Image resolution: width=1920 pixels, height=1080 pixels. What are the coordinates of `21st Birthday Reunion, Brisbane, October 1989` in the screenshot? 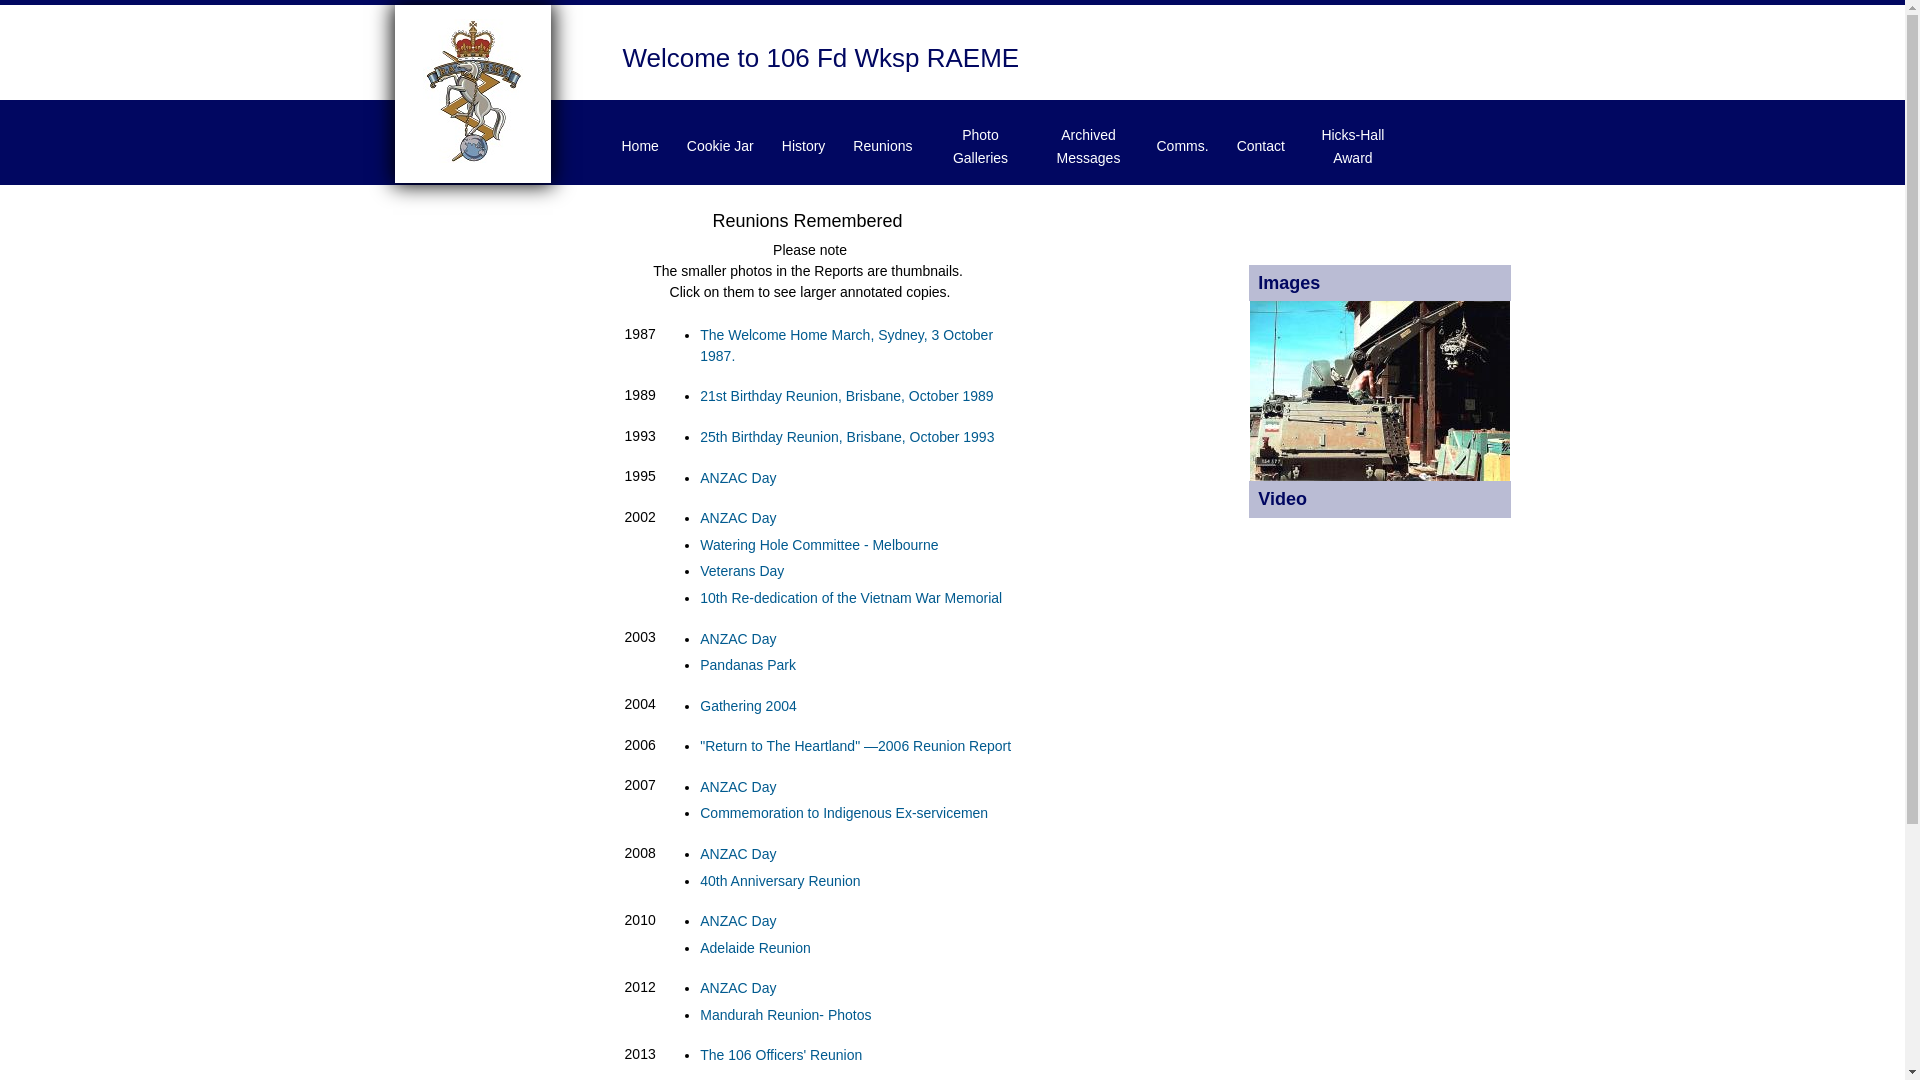 It's located at (846, 396).